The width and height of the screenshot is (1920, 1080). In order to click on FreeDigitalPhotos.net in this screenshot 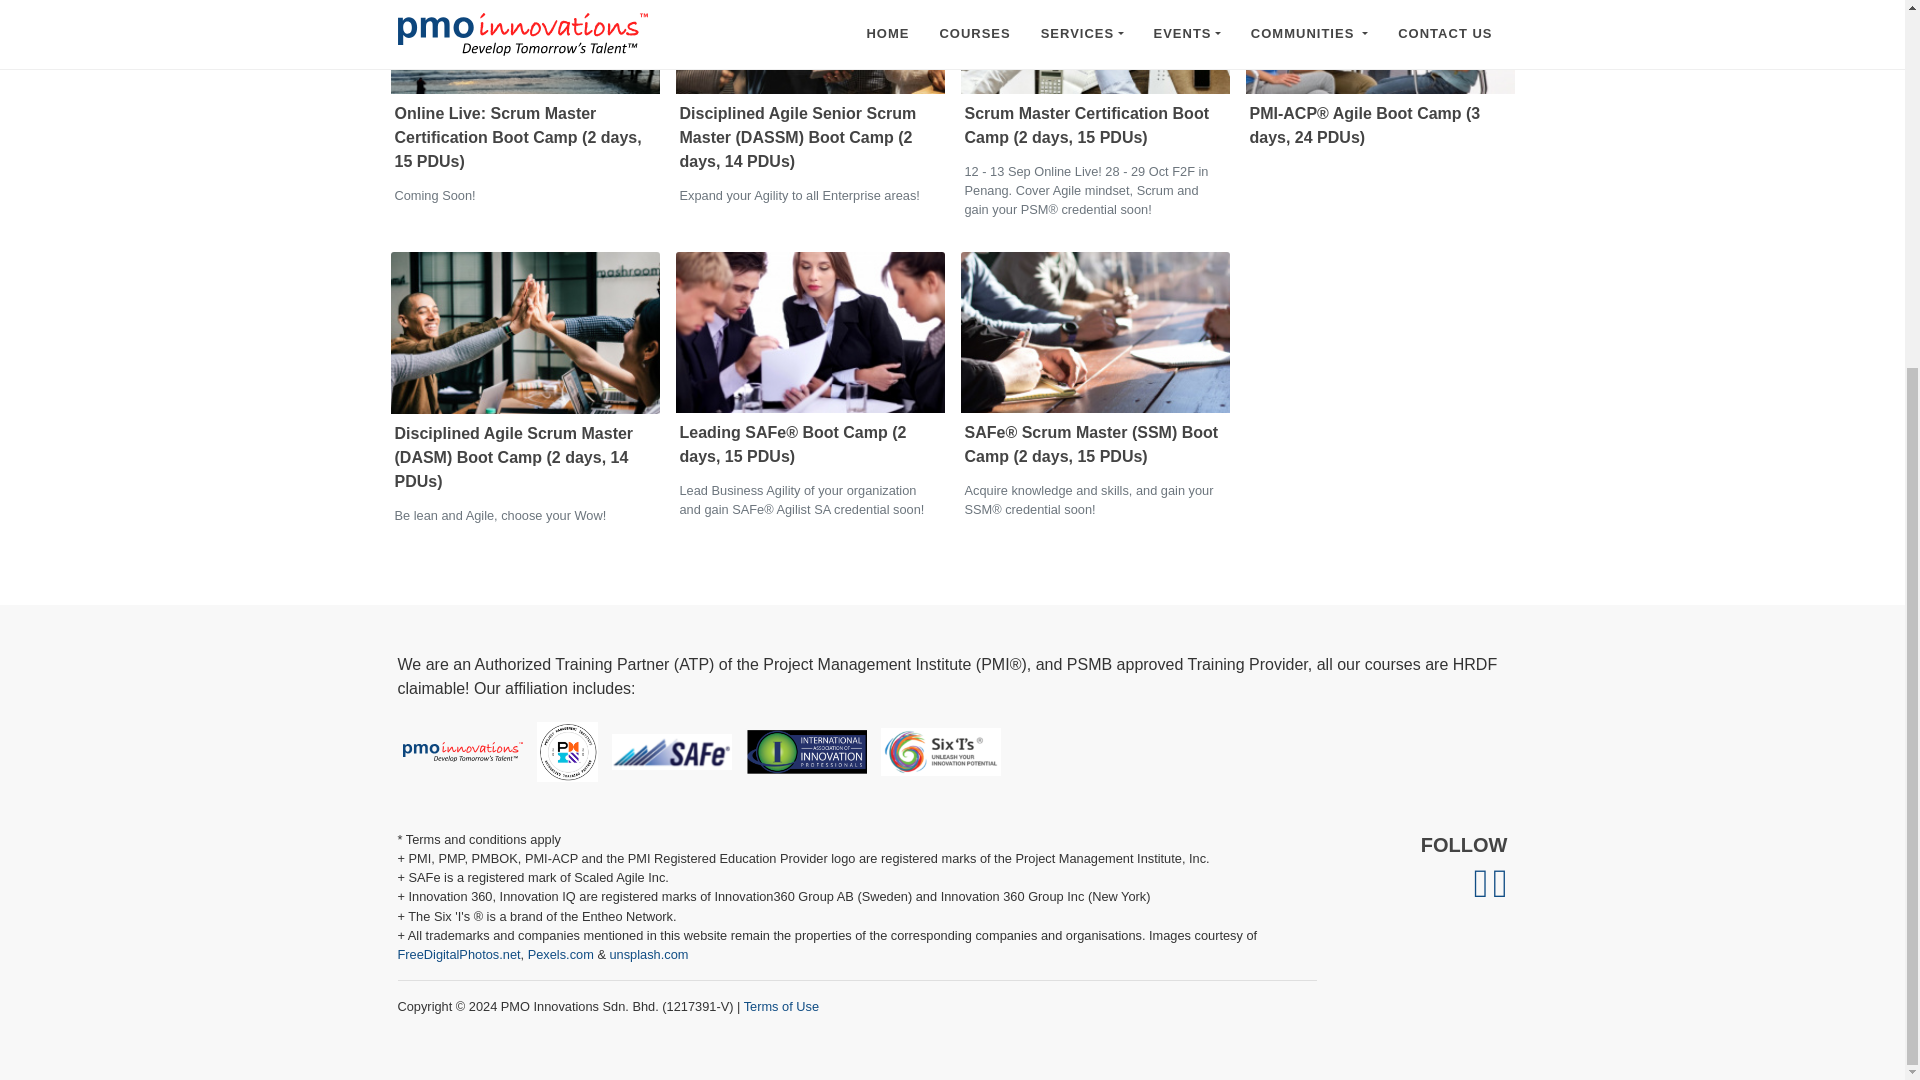, I will do `click(458, 954)`.